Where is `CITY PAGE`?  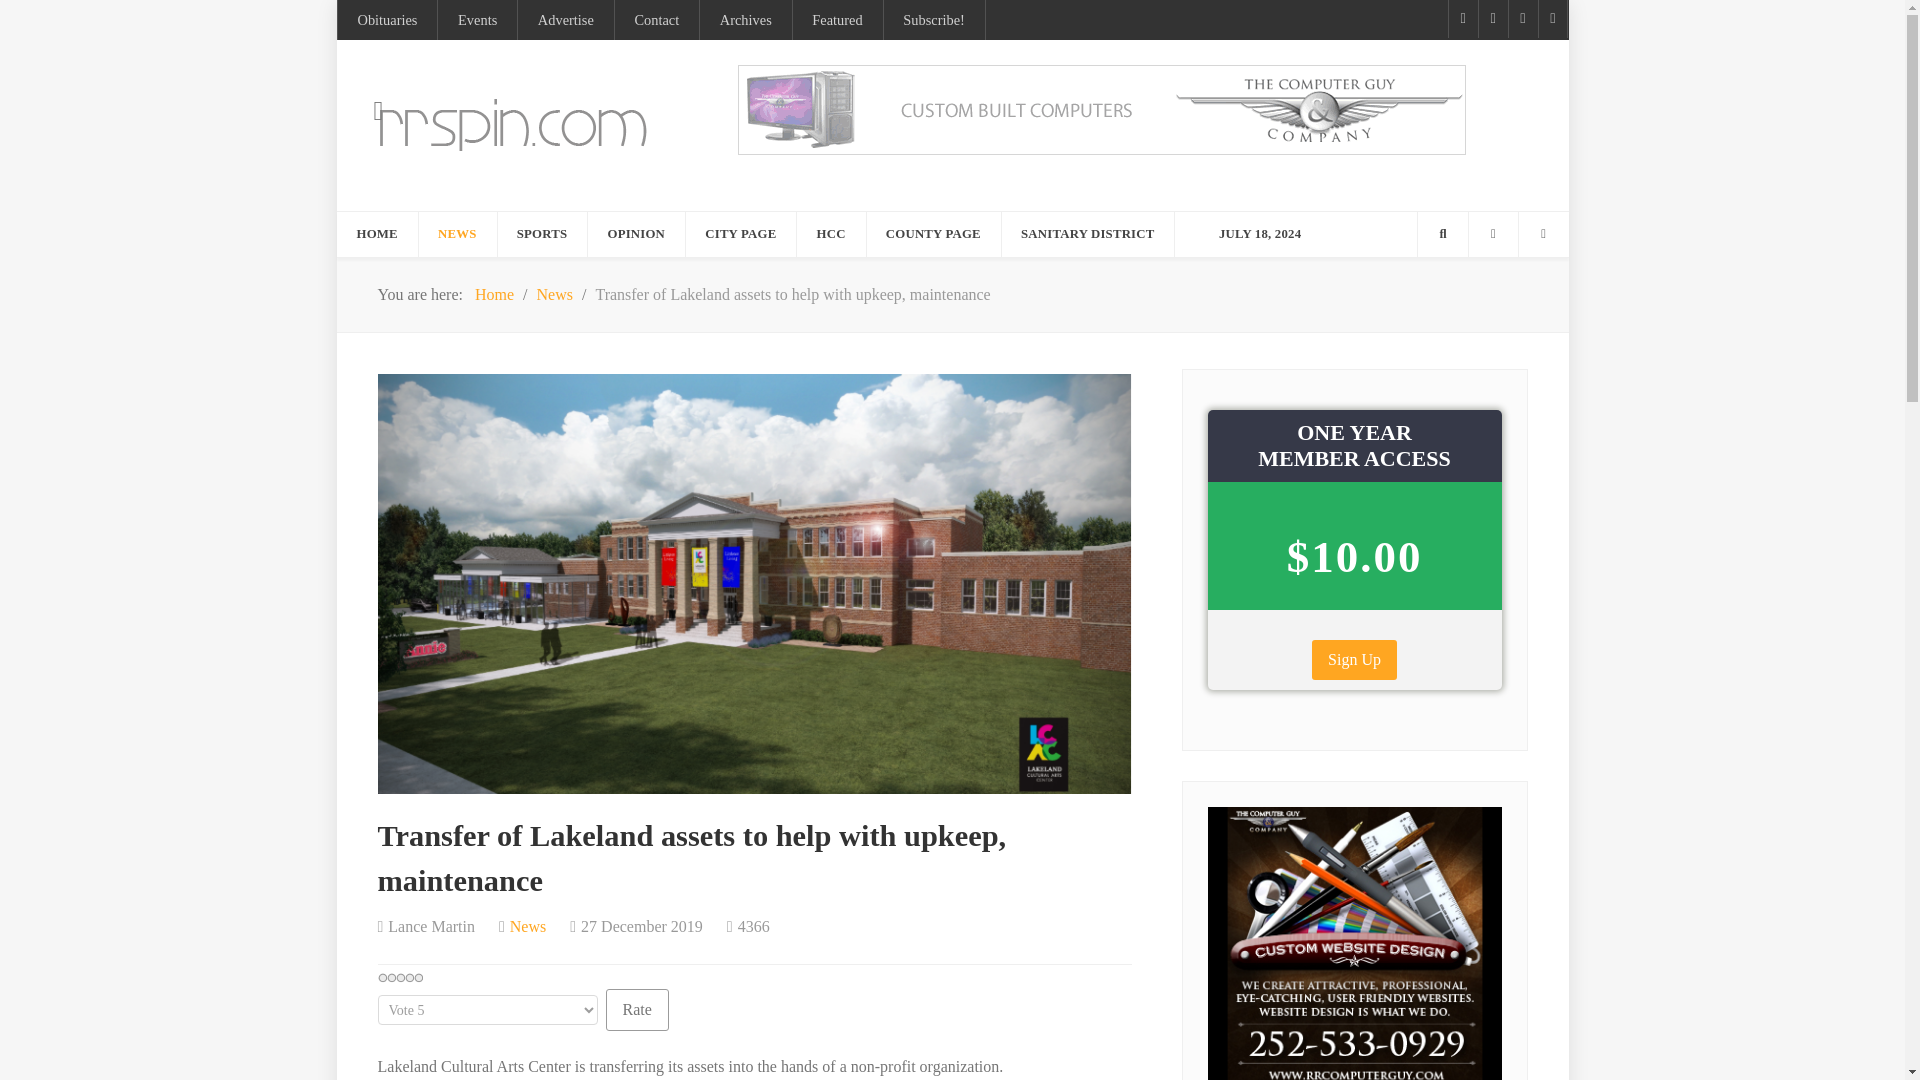
CITY PAGE is located at coordinates (740, 234).